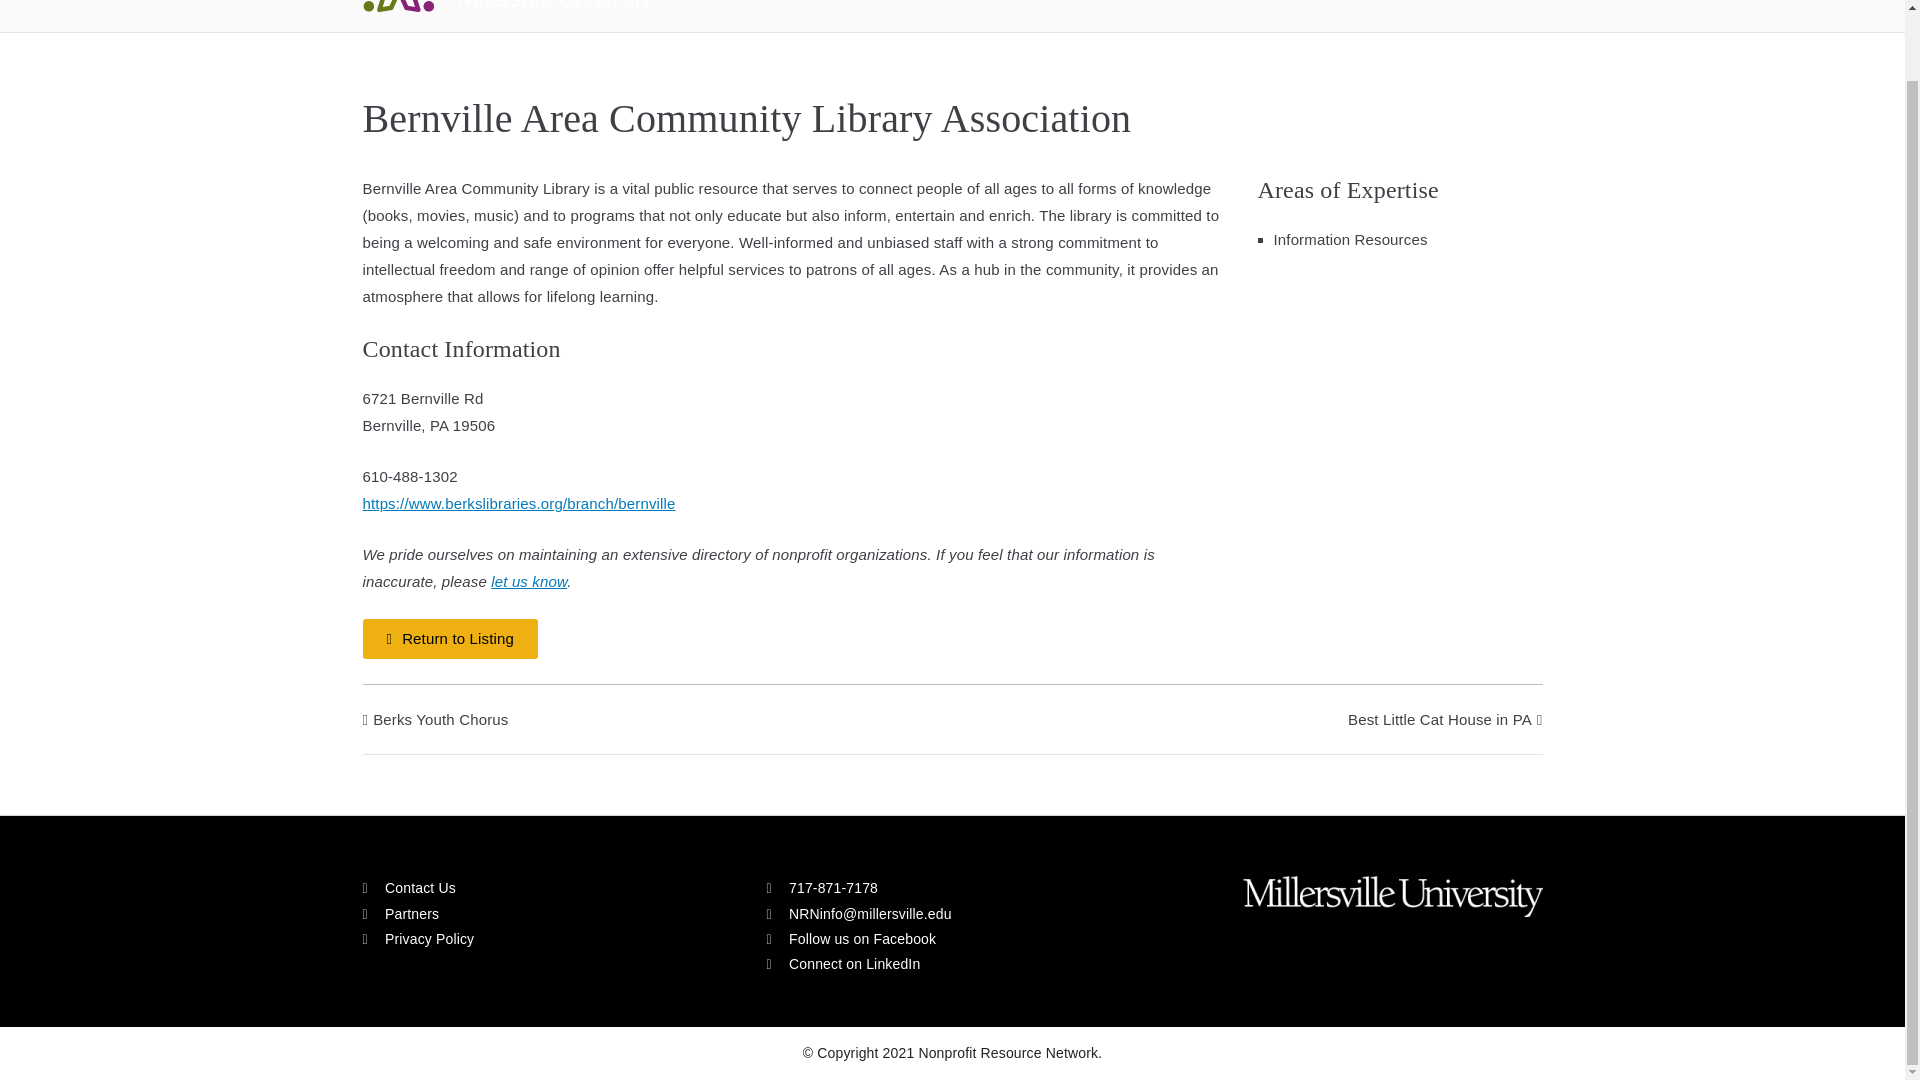 The width and height of the screenshot is (1920, 1080). Describe the element at coordinates (1445, 718) in the screenshot. I see `Best Little Cat House in PA` at that location.